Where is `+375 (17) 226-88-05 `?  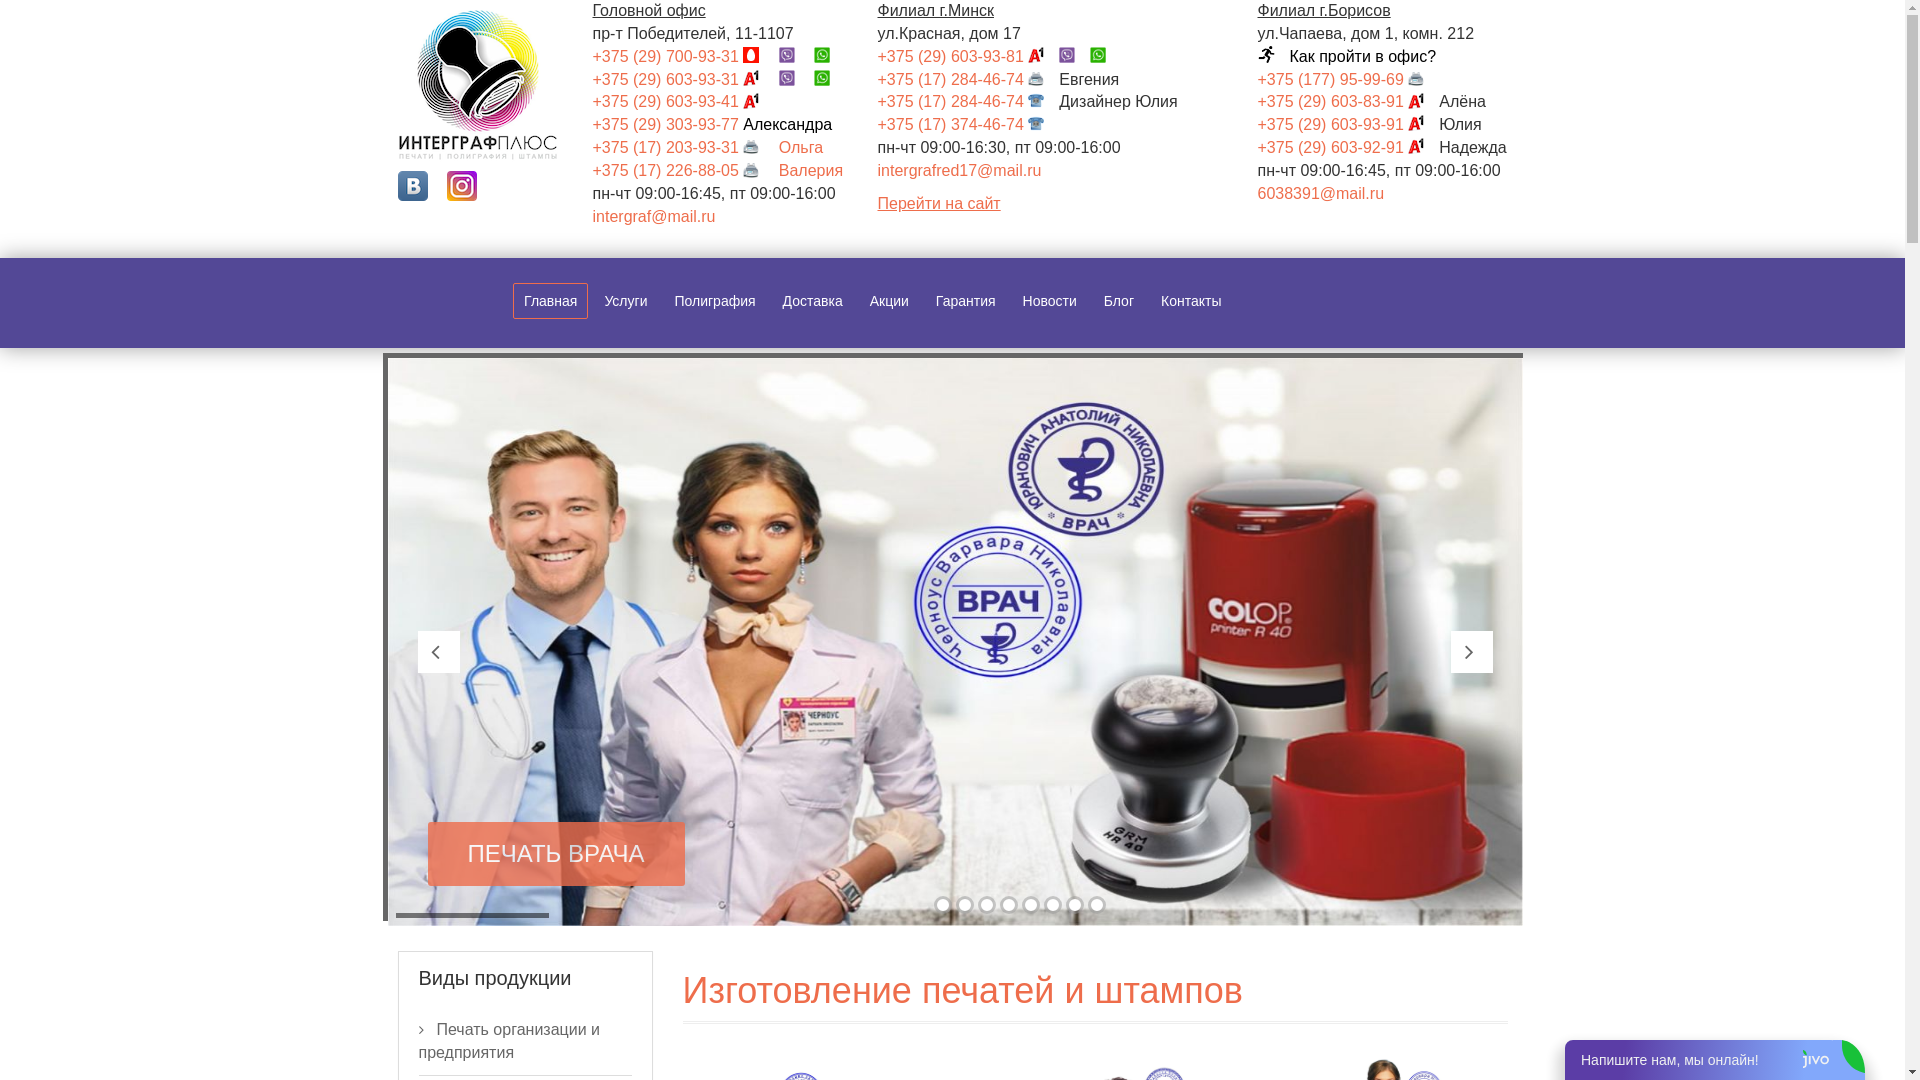 +375 (17) 226-88-05  is located at coordinates (683, 170).